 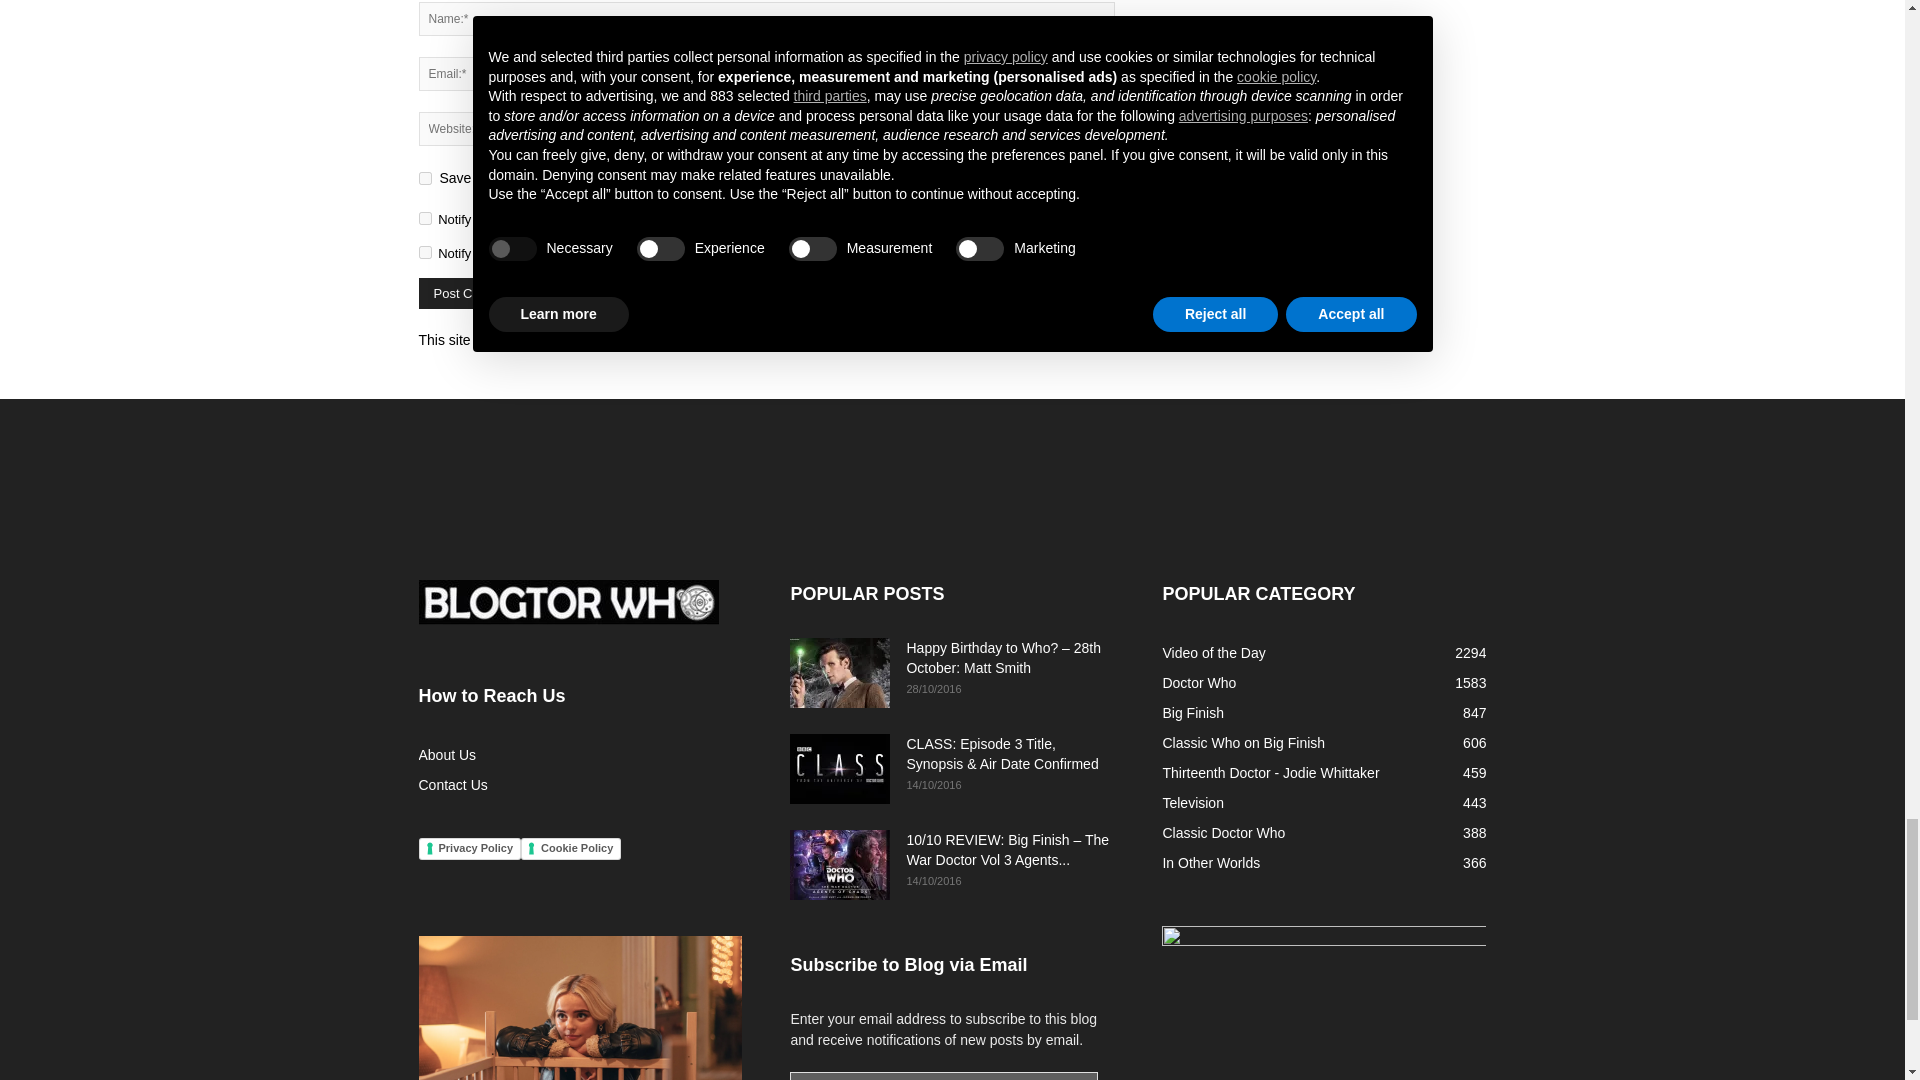 What do you see at coordinates (424, 252) in the screenshot?
I see `subscribe` at bounding box center [424, 252].